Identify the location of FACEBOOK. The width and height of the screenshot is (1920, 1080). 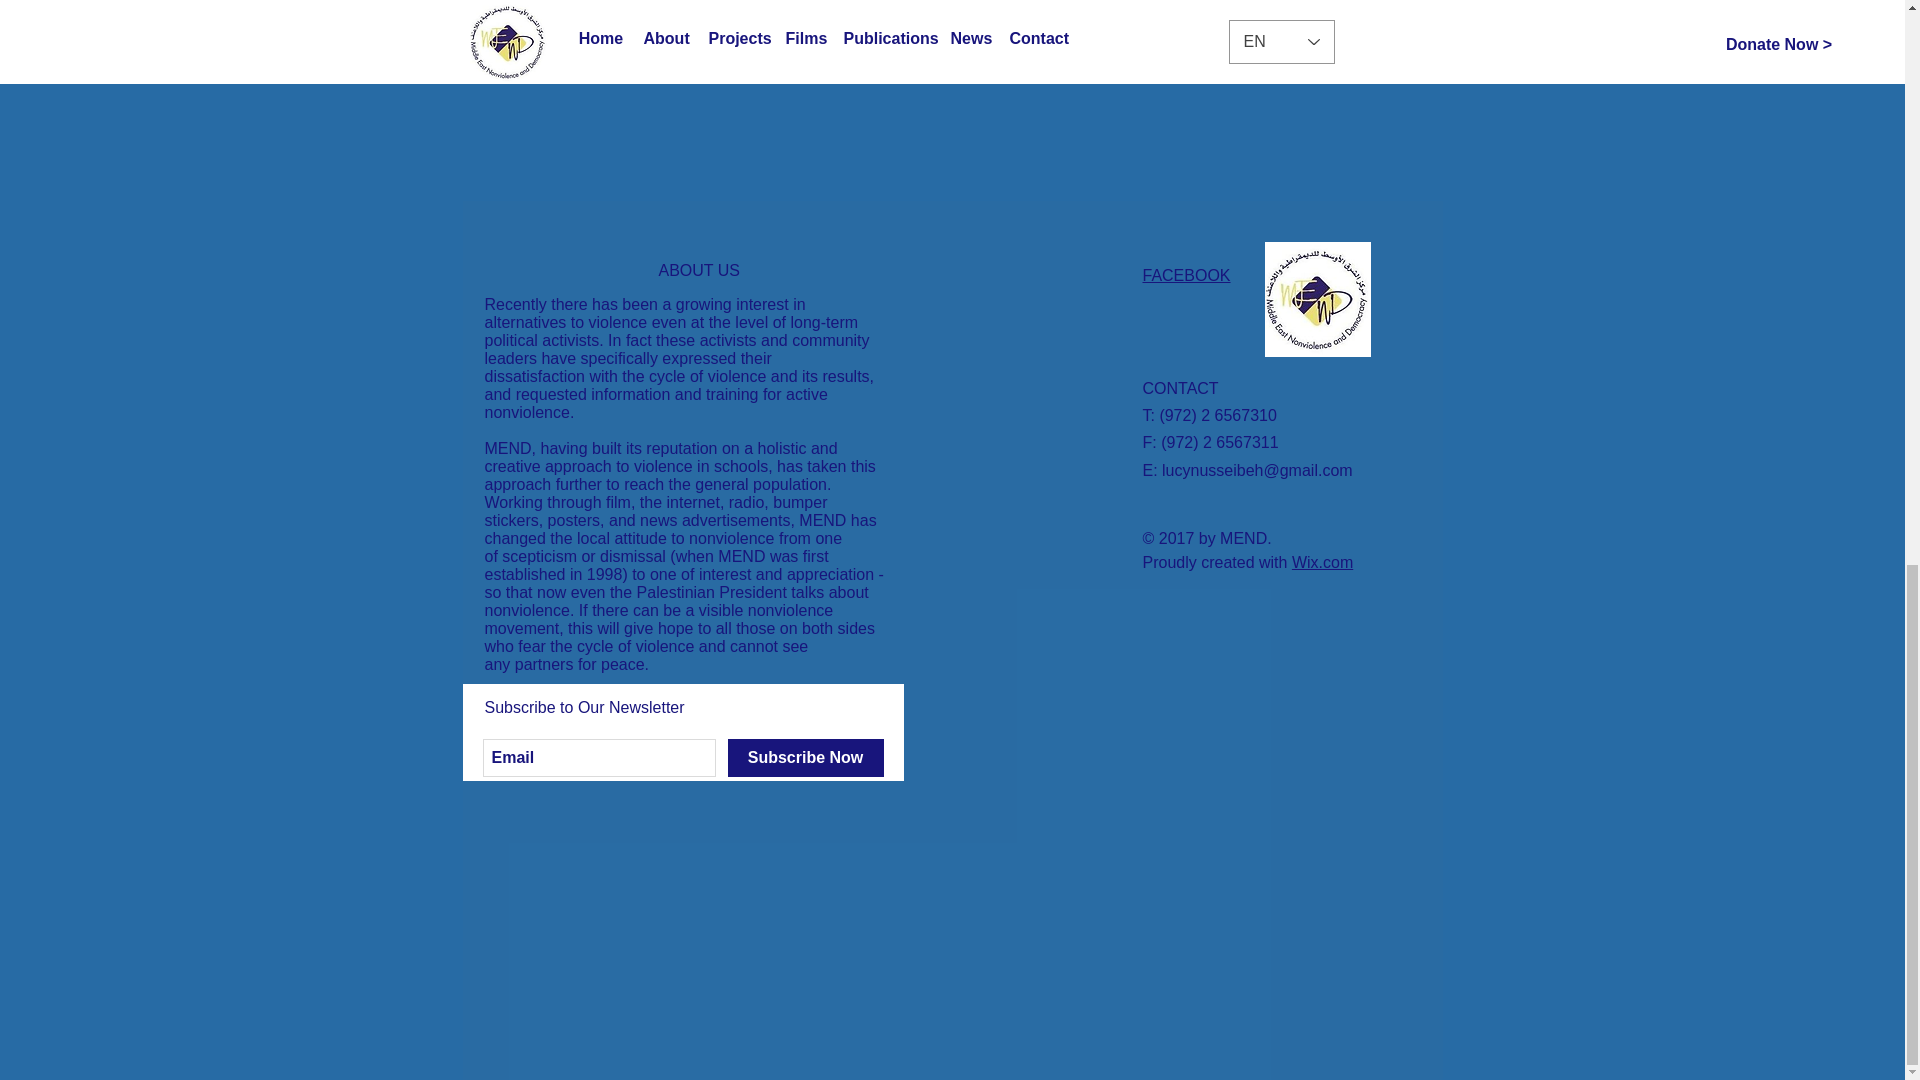
(1186, 275).